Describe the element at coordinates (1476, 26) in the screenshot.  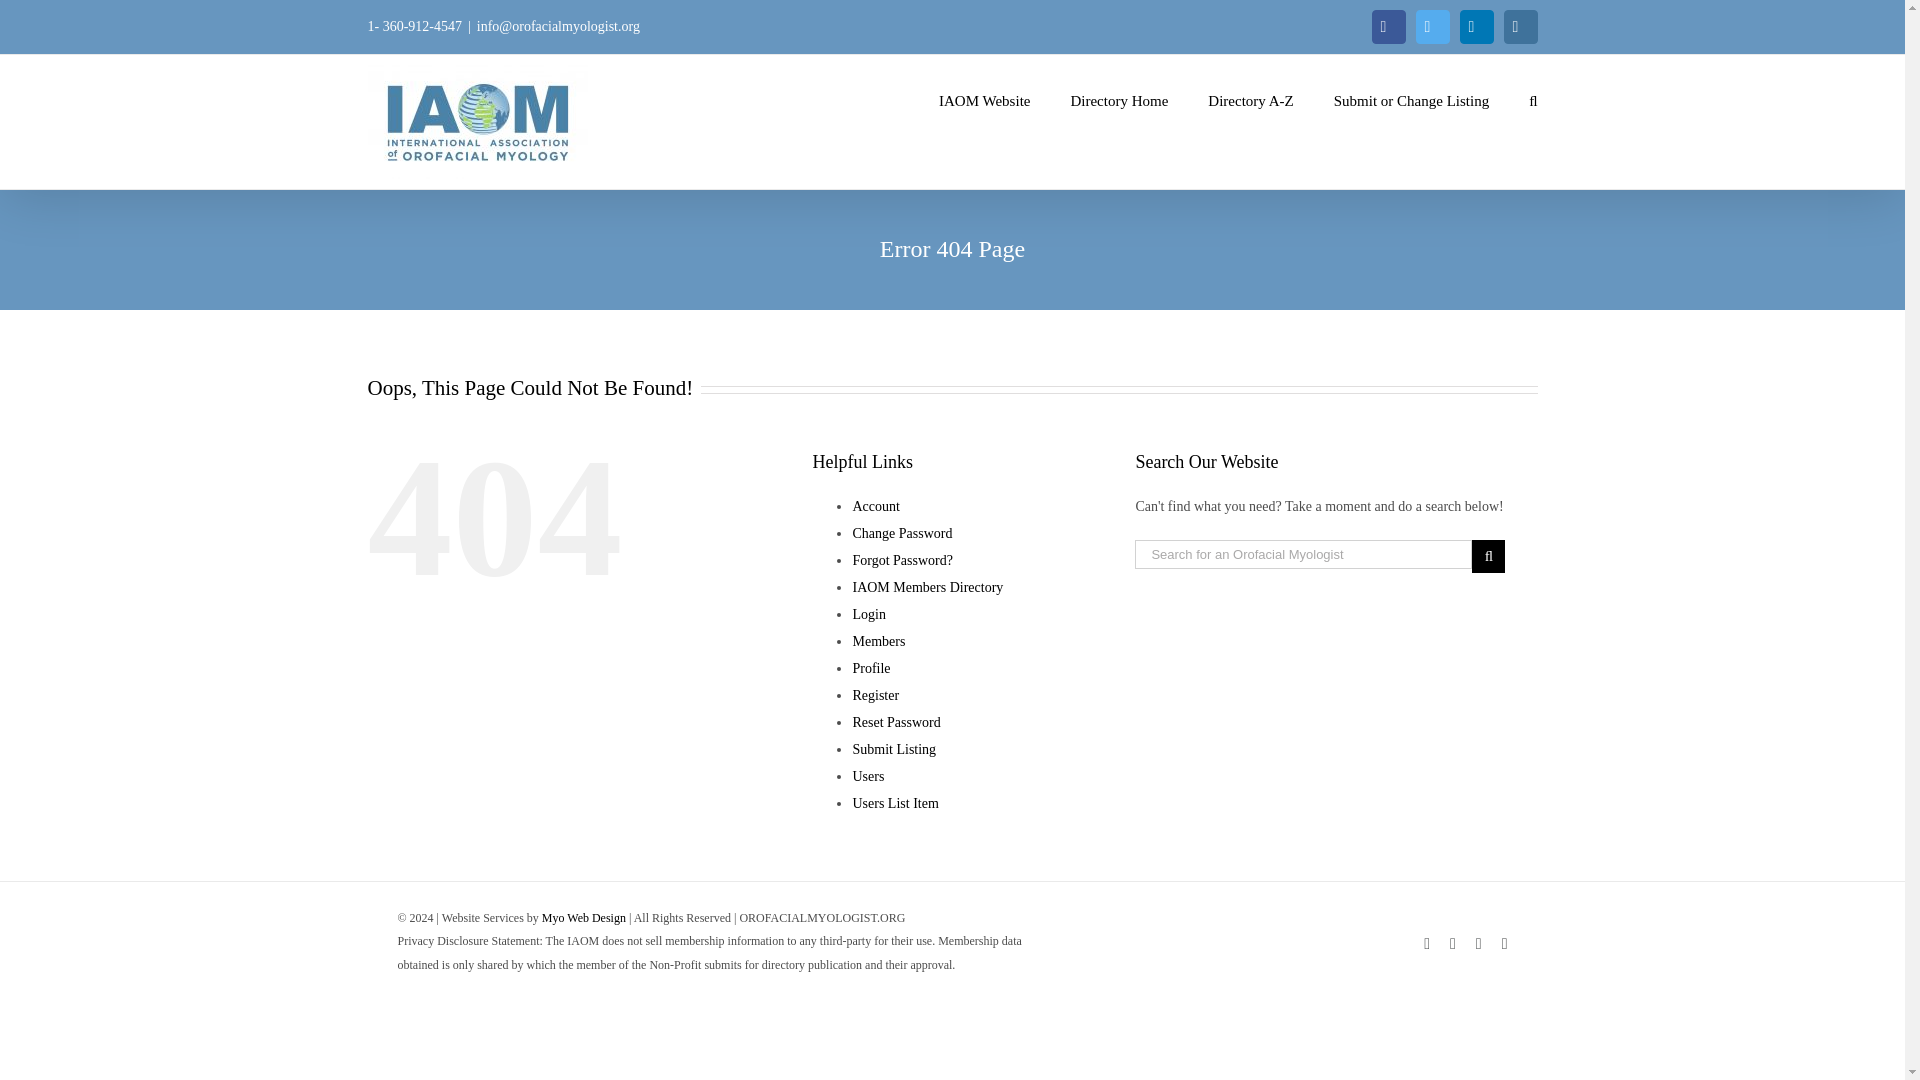
I see `Linkedin` at that location.